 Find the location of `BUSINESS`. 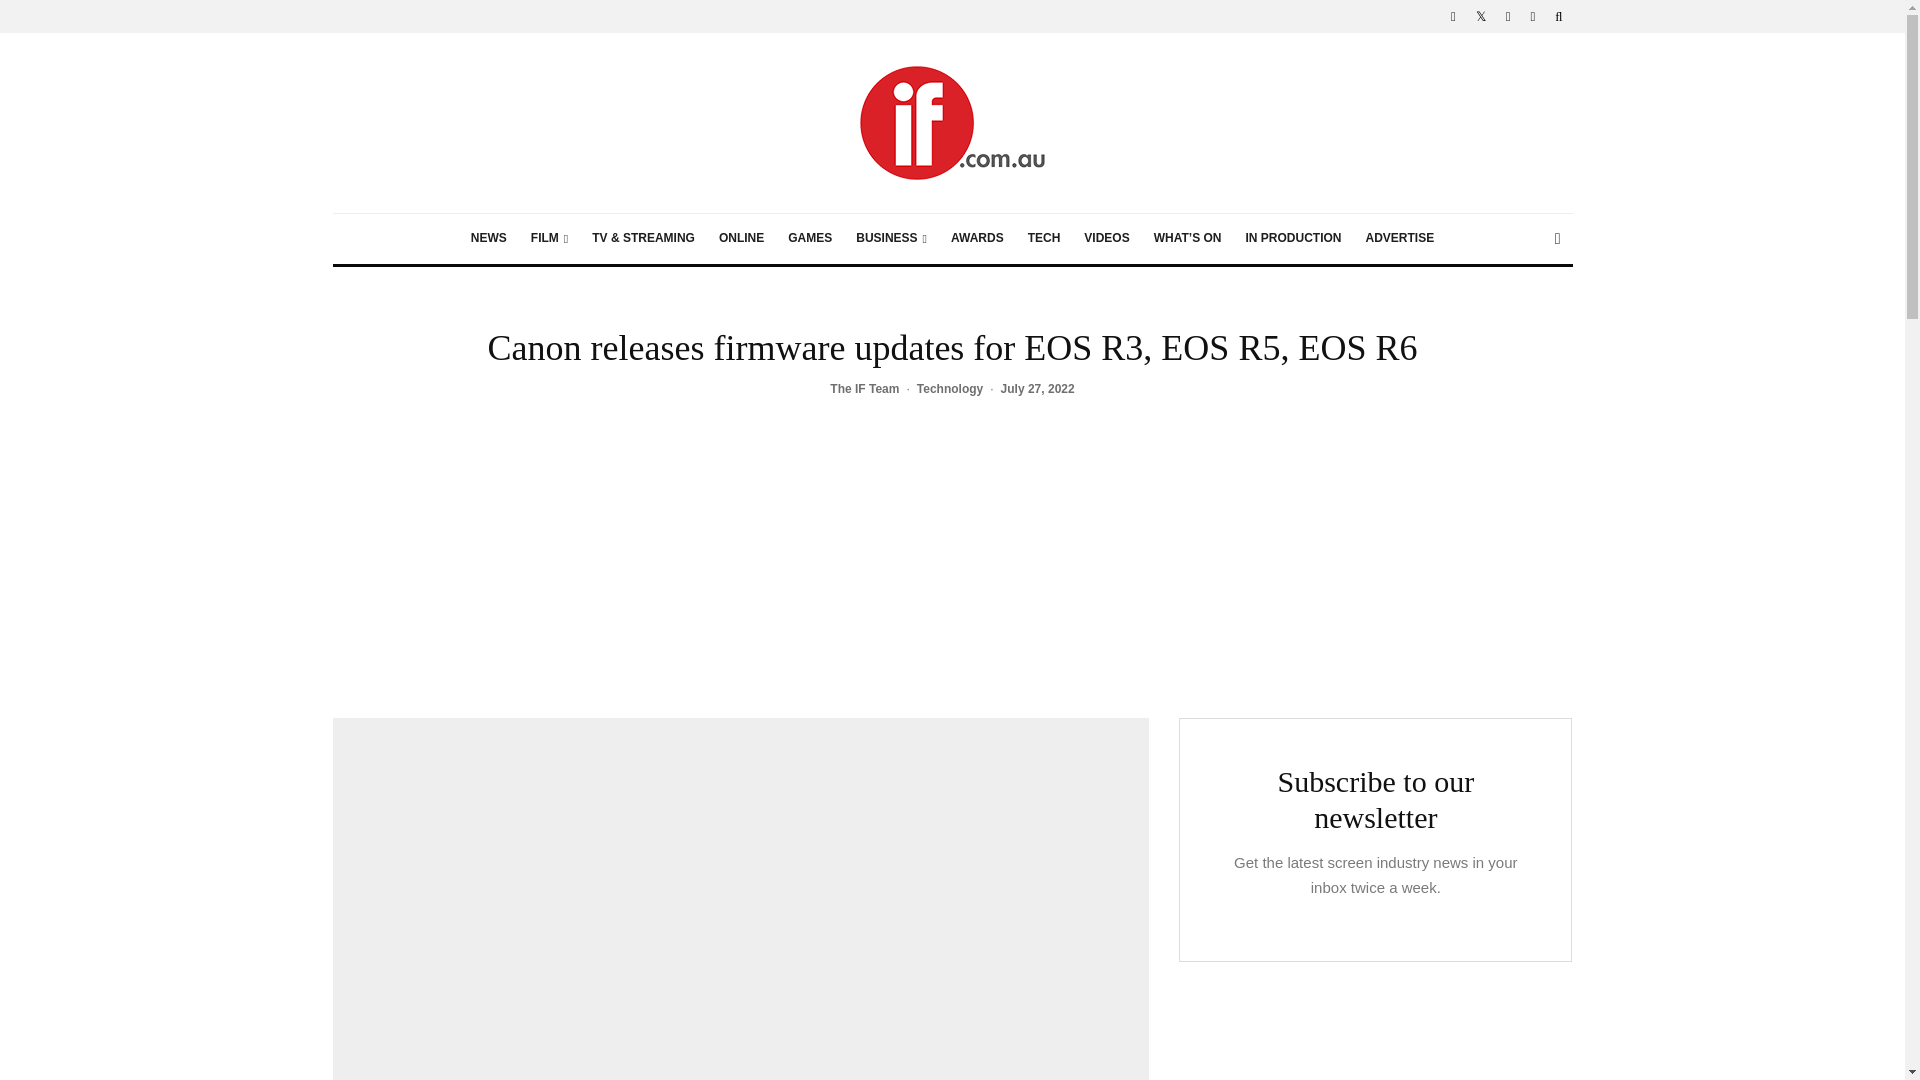

BUSINESS is located at coordinates (891, 238).